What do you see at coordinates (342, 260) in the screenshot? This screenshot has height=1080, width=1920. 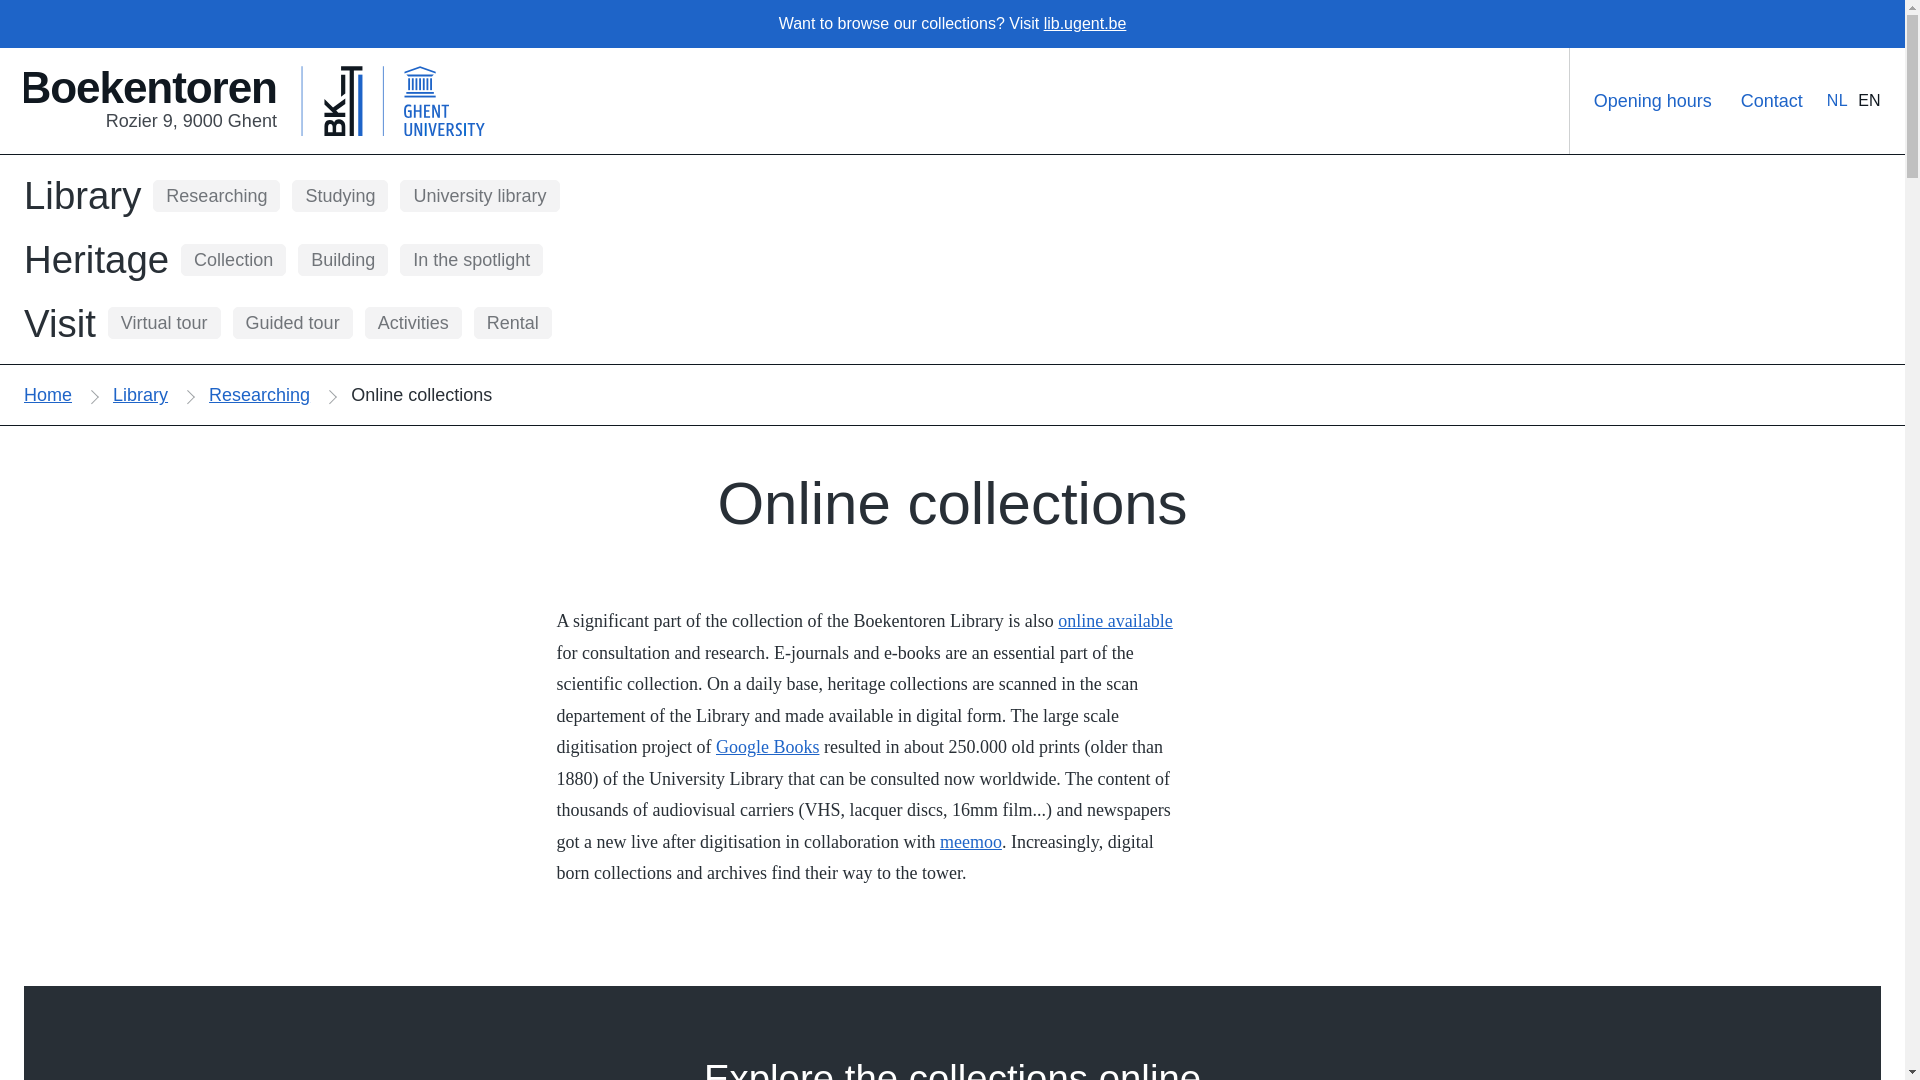 I see `NL` at bounding box center [342, 260].